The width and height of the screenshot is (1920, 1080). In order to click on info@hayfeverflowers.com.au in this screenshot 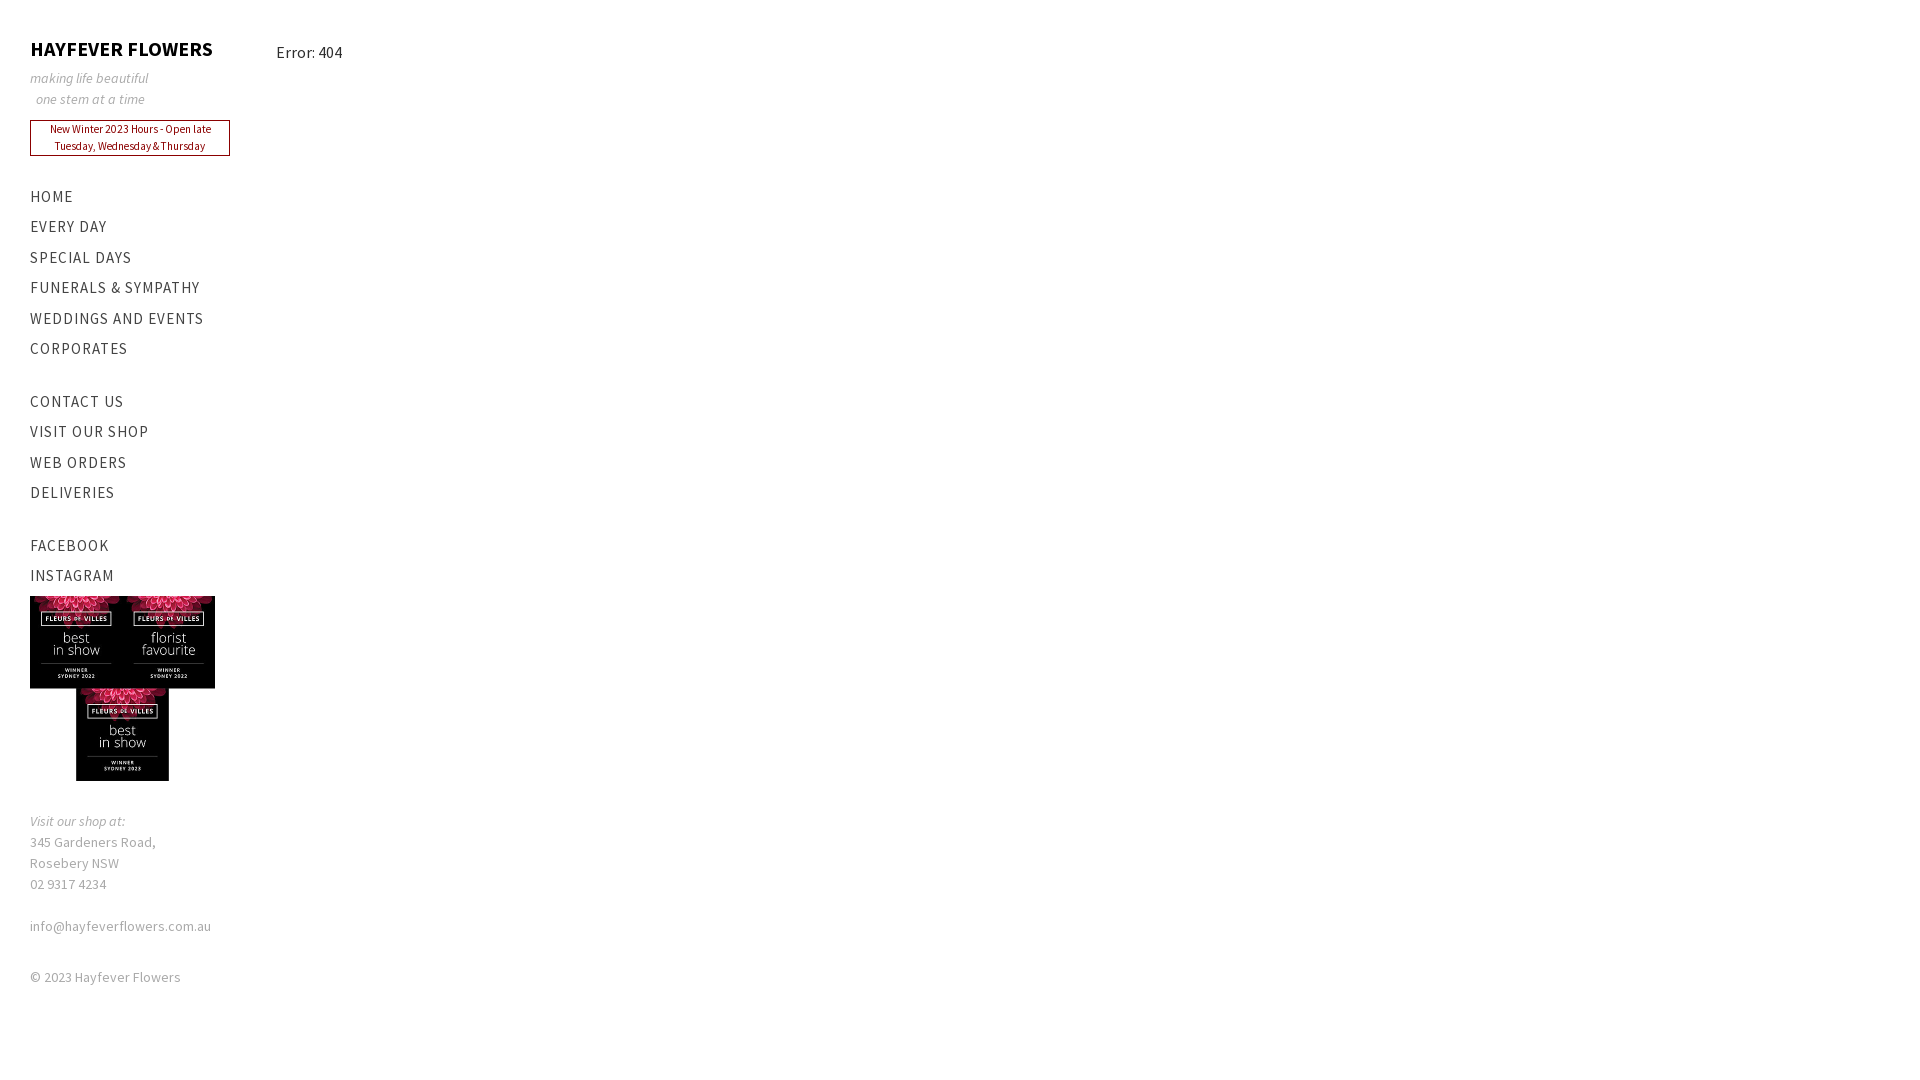, I will do `click(120, 926)`.